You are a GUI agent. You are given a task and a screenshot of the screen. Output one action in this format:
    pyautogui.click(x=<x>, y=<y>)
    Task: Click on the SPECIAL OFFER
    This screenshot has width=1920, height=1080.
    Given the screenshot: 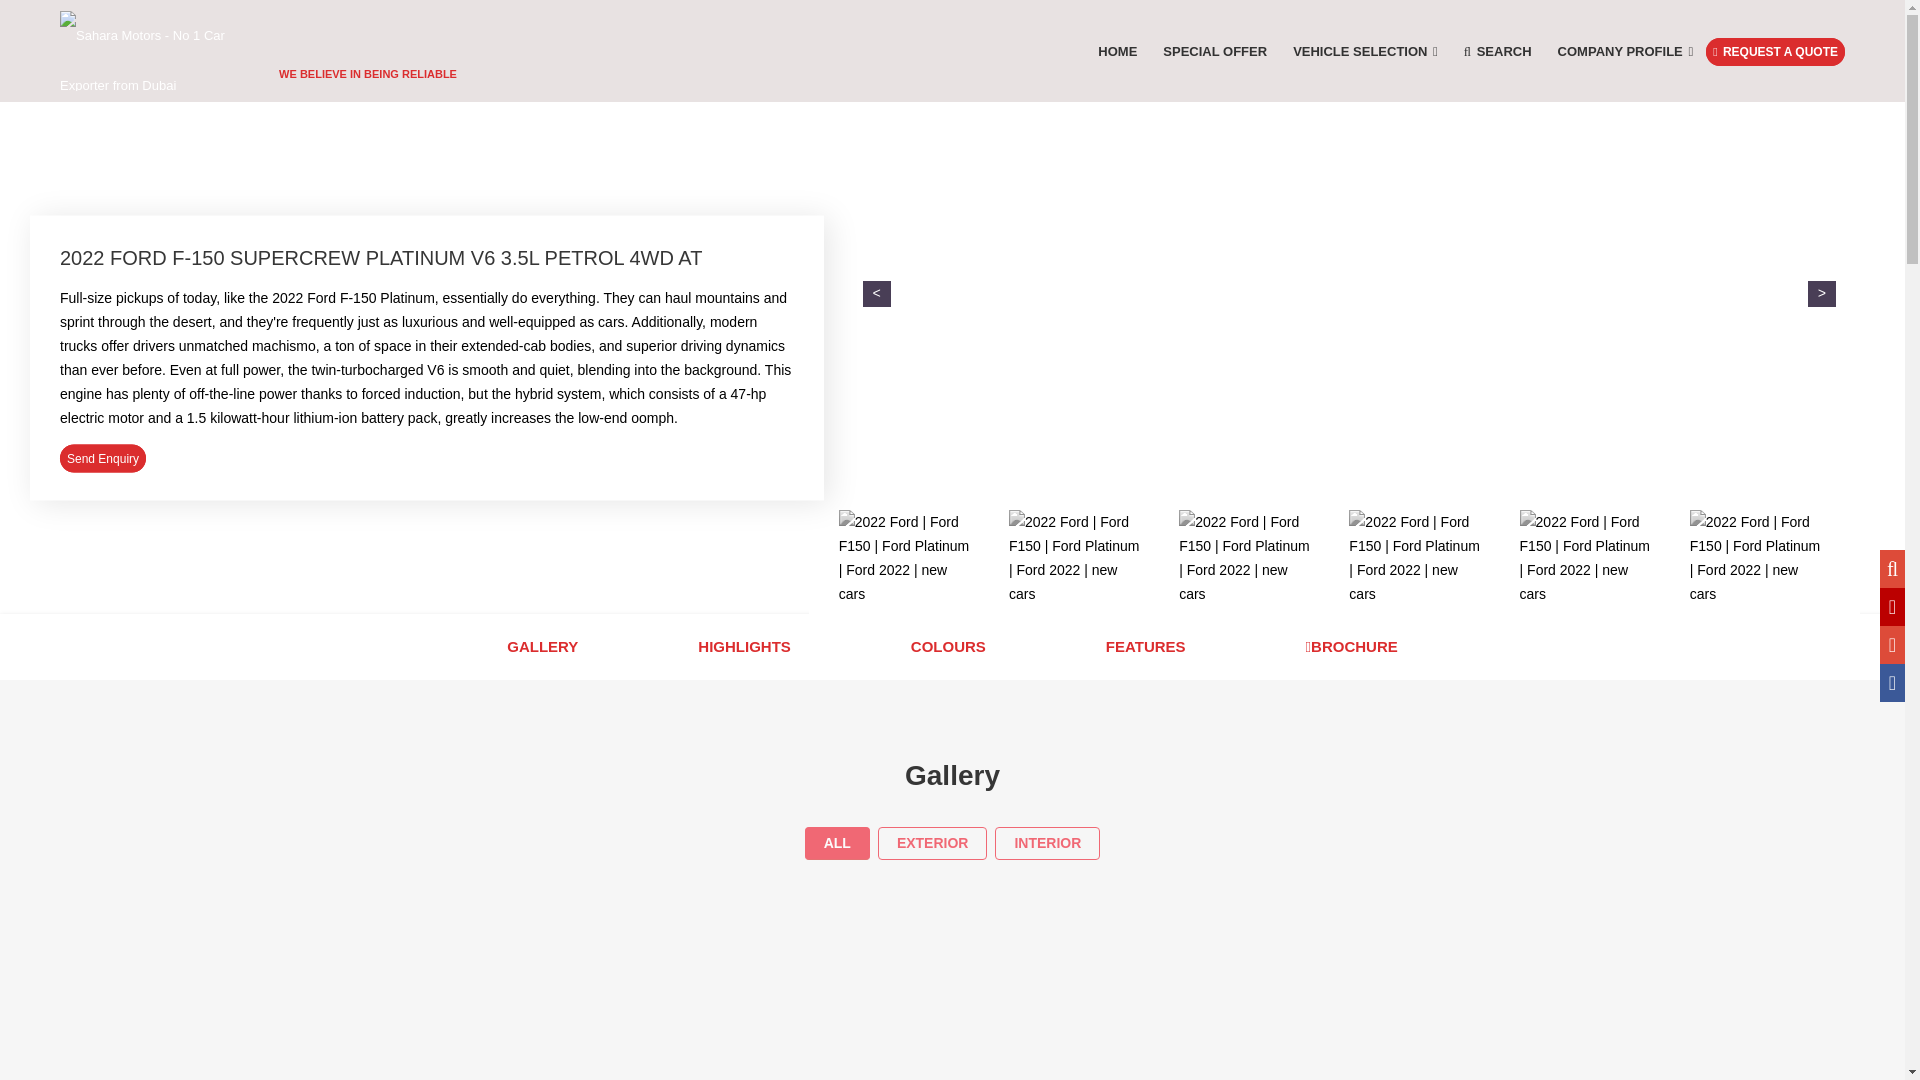 What is the action you would take?
    pyautogui.click(x=1215, y=52)
    